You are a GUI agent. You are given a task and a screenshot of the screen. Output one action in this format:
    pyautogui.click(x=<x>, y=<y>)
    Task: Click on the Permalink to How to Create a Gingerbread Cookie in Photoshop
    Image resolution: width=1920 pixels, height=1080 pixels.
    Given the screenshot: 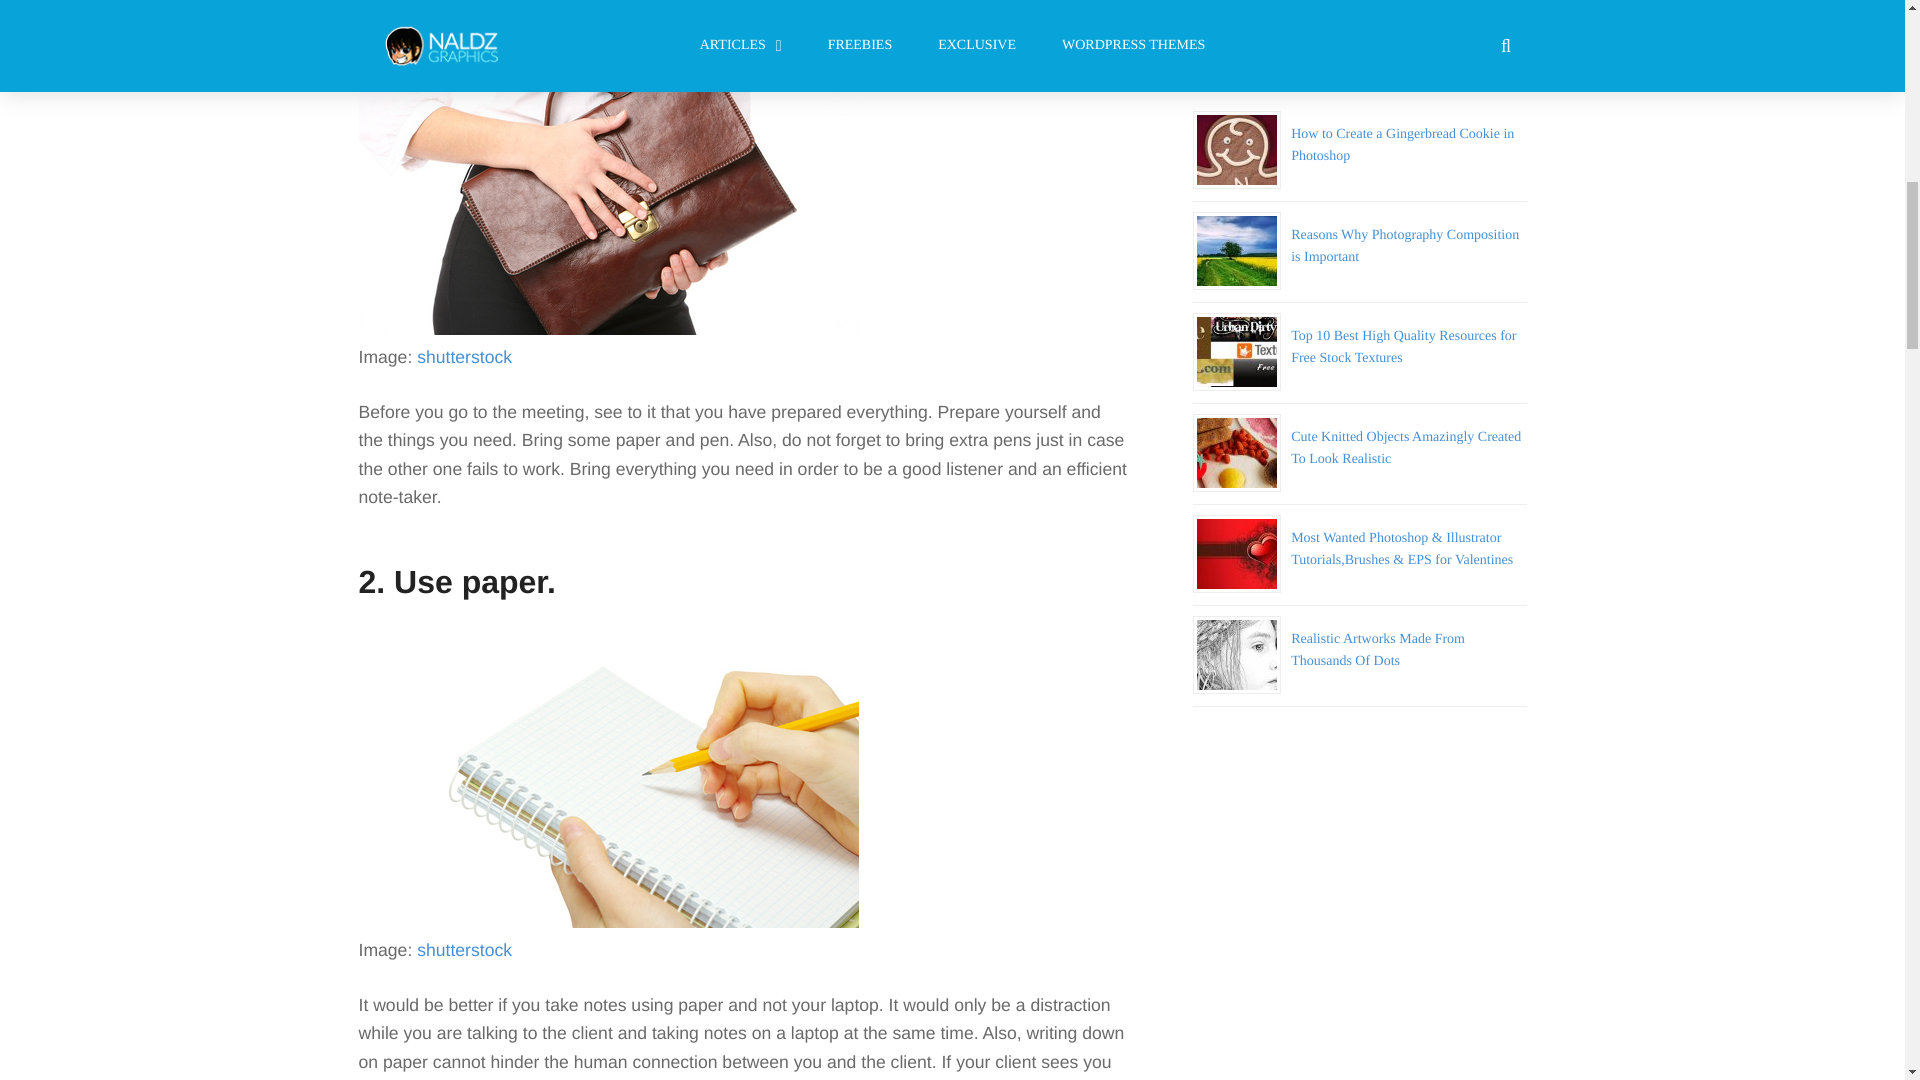 What is the action you would take?
    pyautogui.click(x=1402, y=146)
    